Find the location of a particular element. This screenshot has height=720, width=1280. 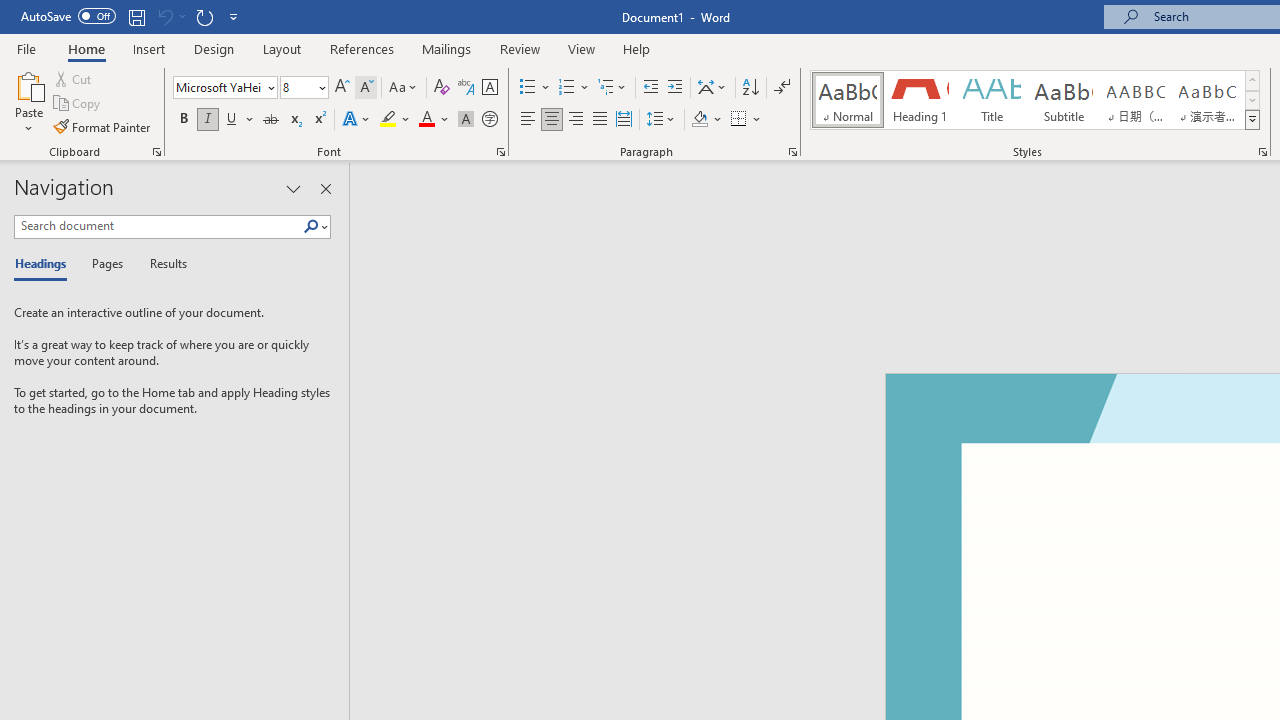

Font Color Red is located at coordinates (426, 120).